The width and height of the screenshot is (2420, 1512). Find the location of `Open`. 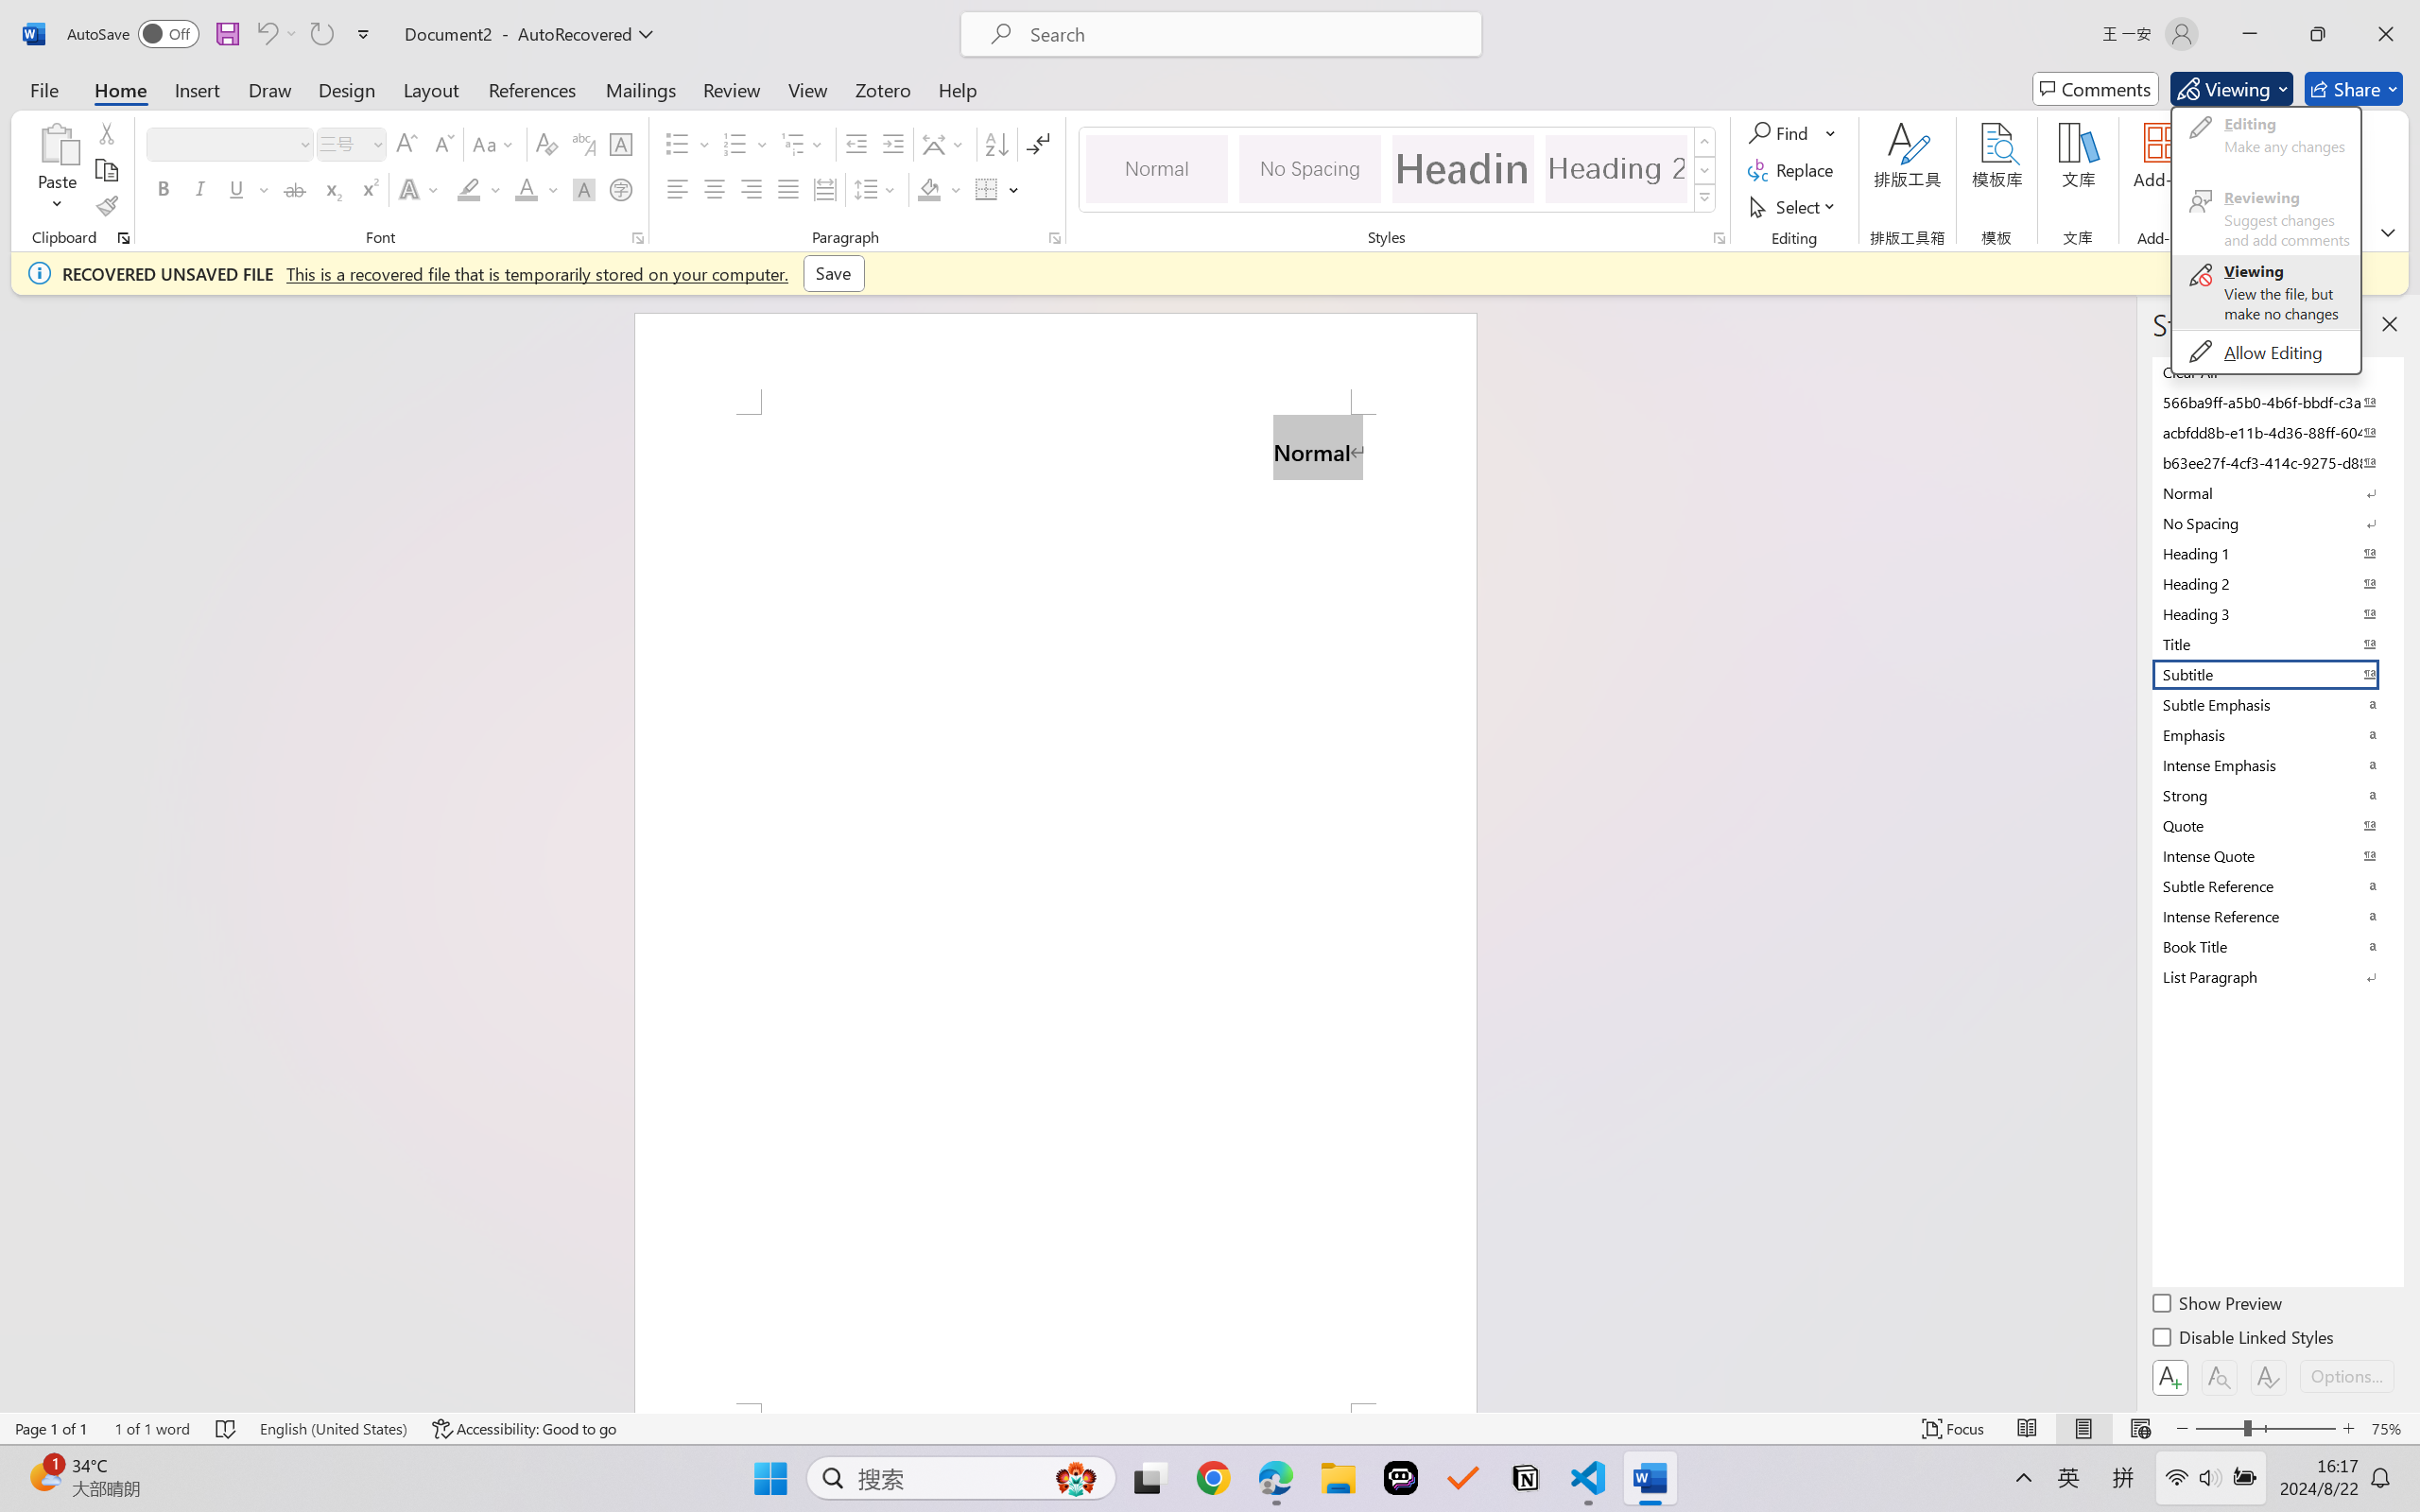

Open is located at coordinates (376, 144).